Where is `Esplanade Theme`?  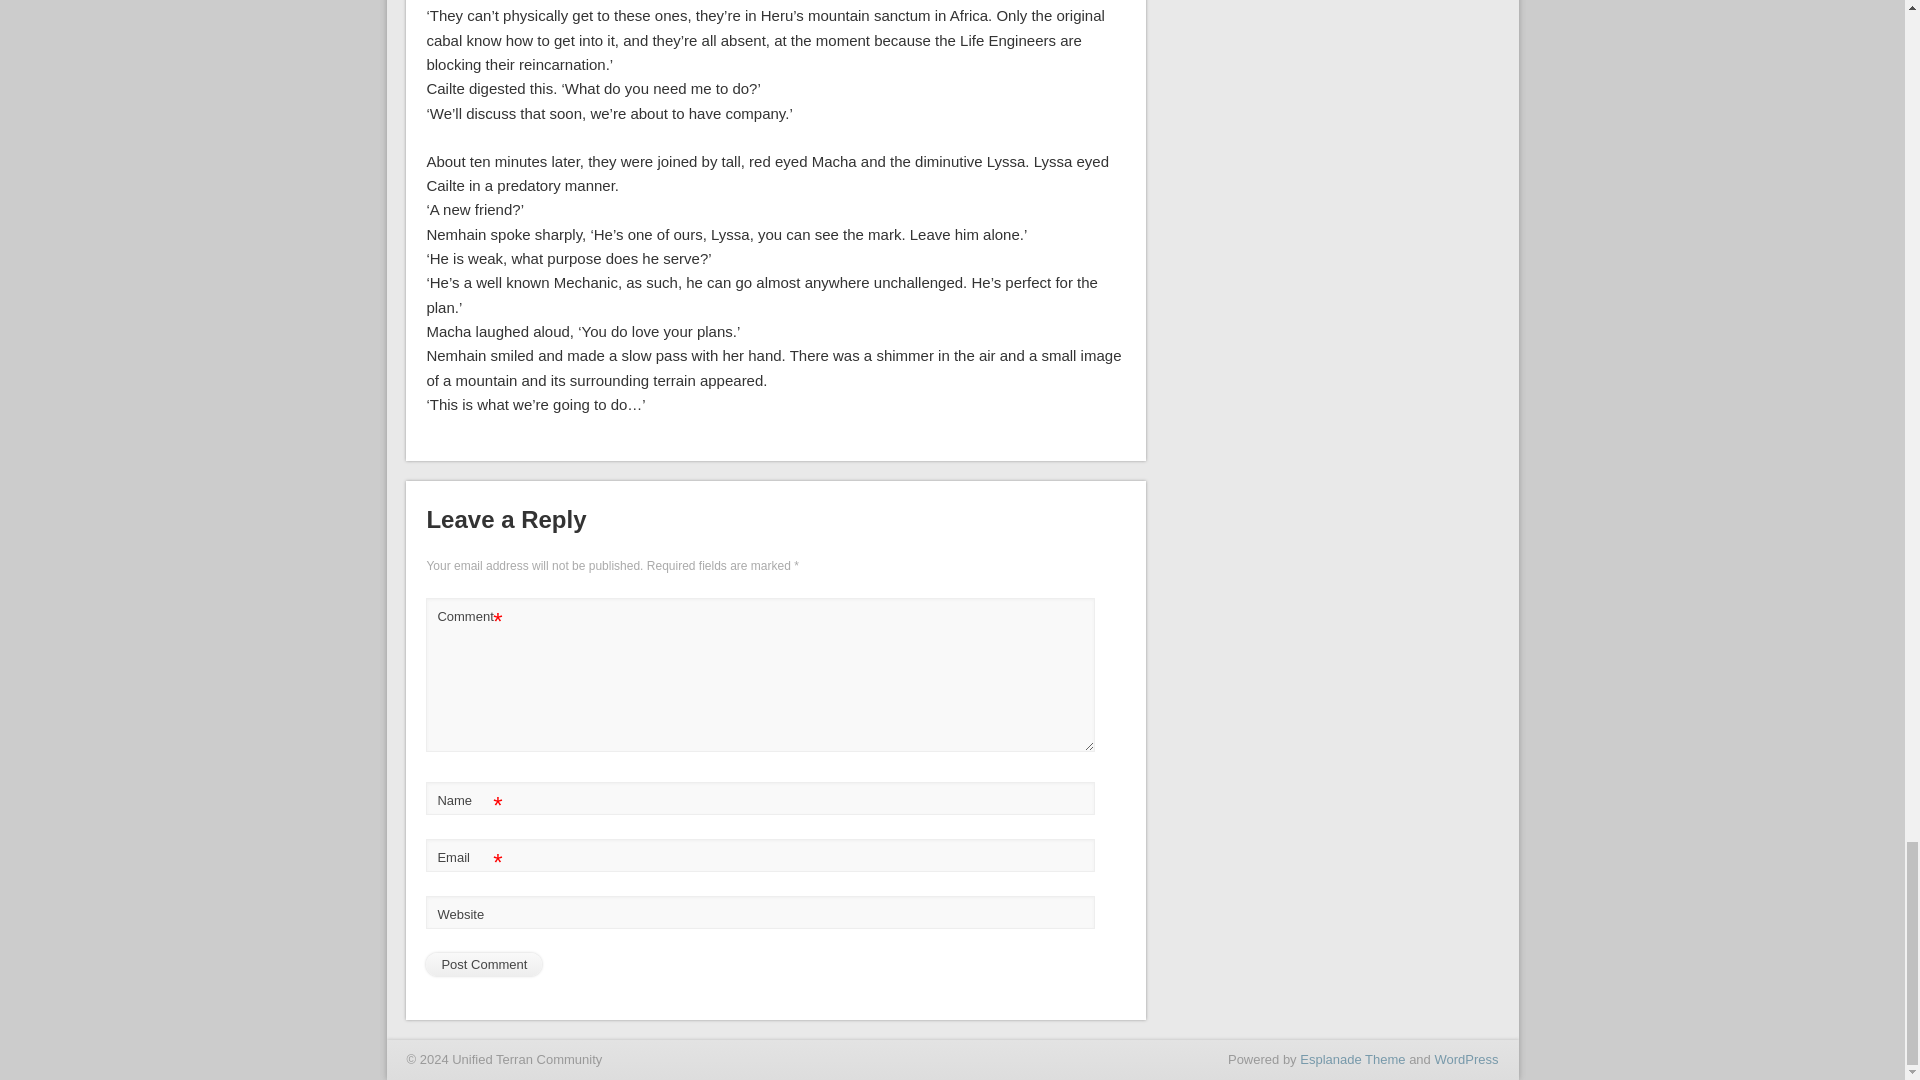 Esplanade Theme is located at coordinates (1352, 1059).